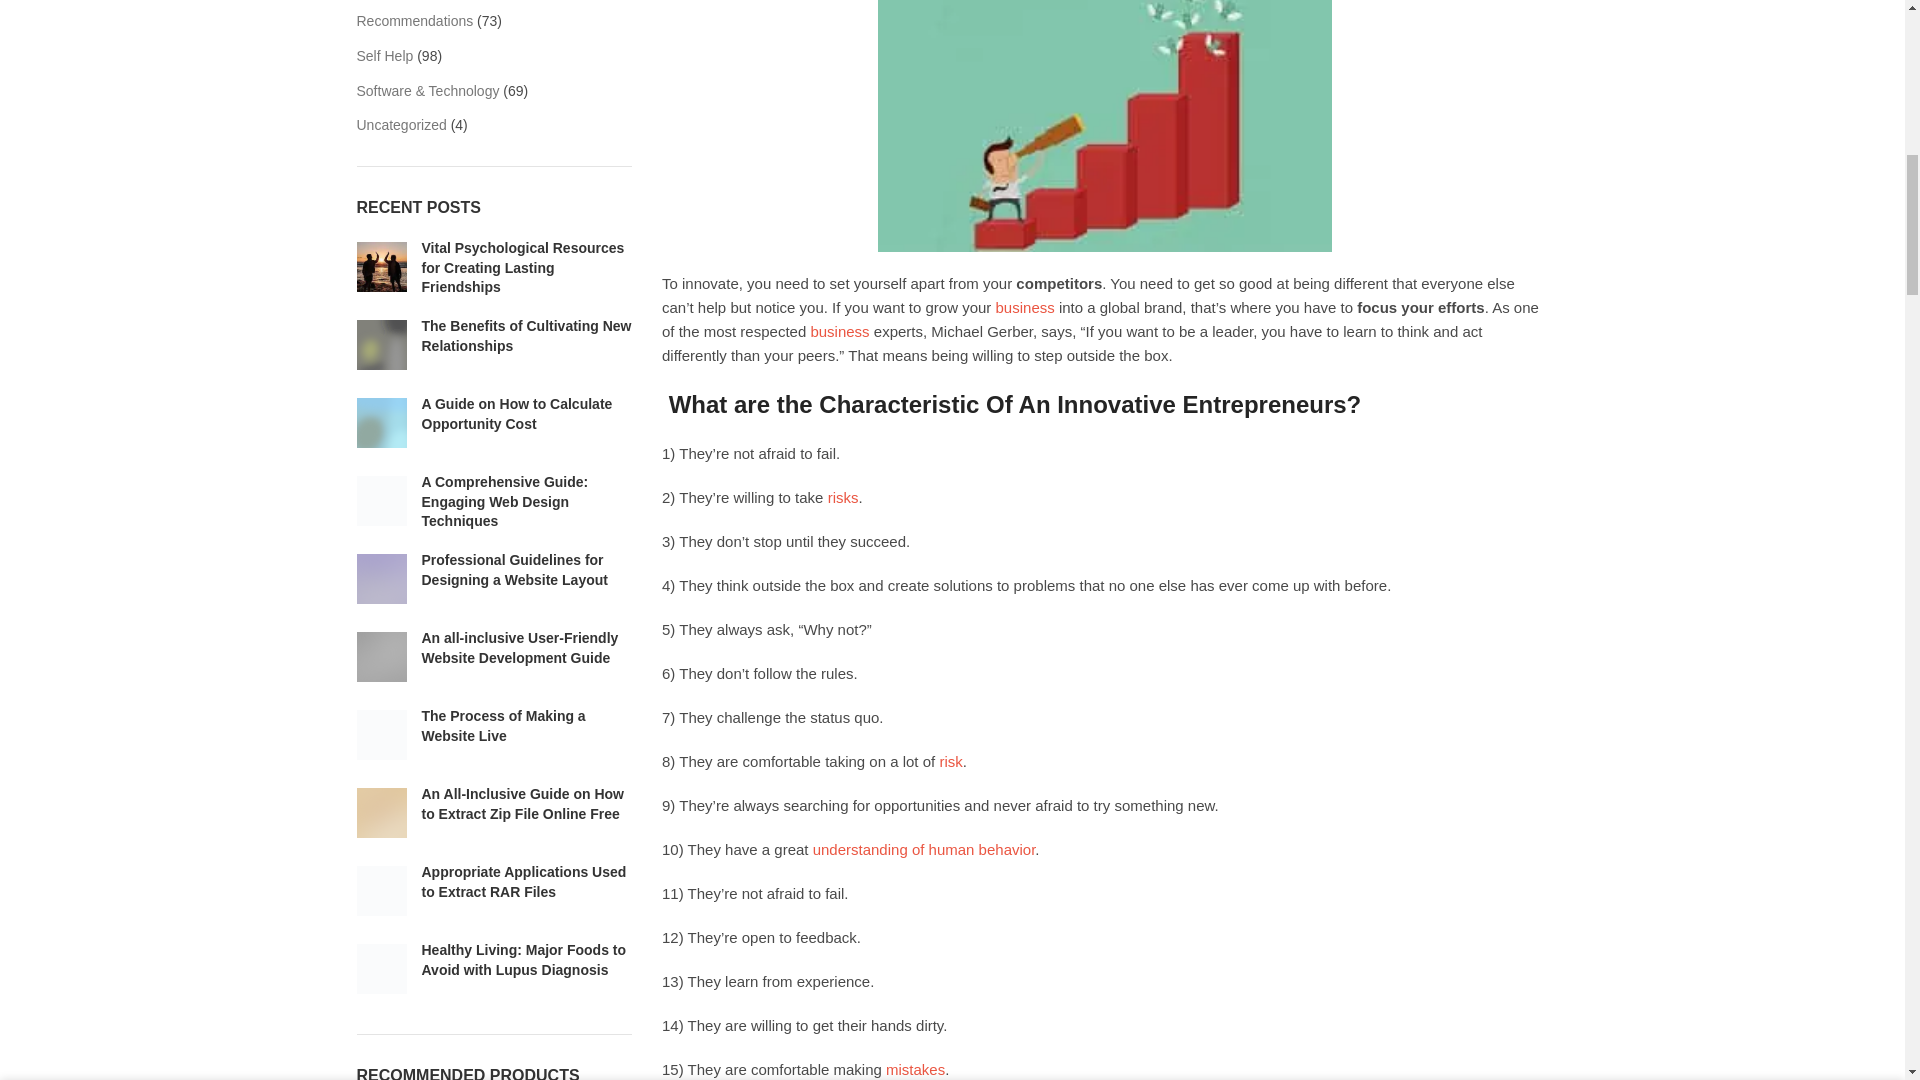 This screenshot has width=1920, height=1080. Describe the element at coordinates (924, 849) in the screenshot. I see `understanding of human behavior` at that location.